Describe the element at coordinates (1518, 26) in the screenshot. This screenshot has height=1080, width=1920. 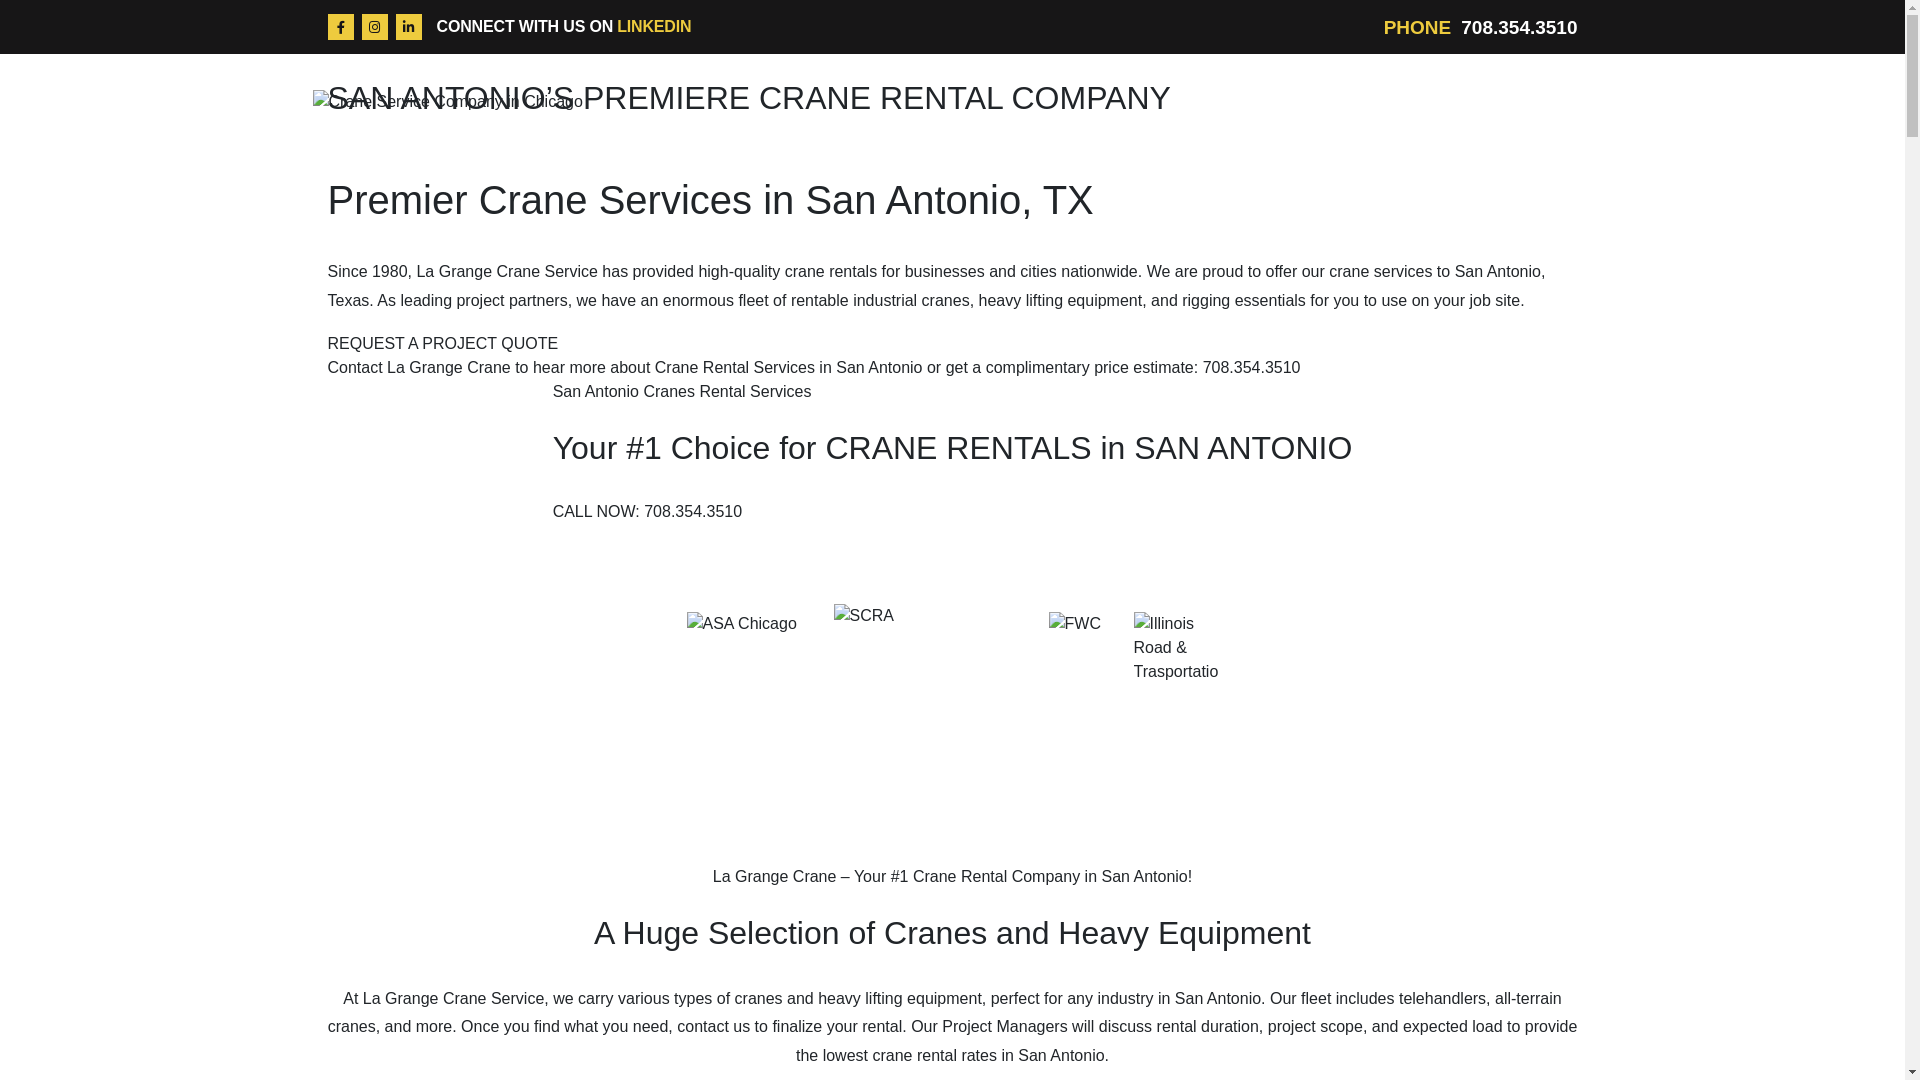
I see `708.354.3510` at that location.